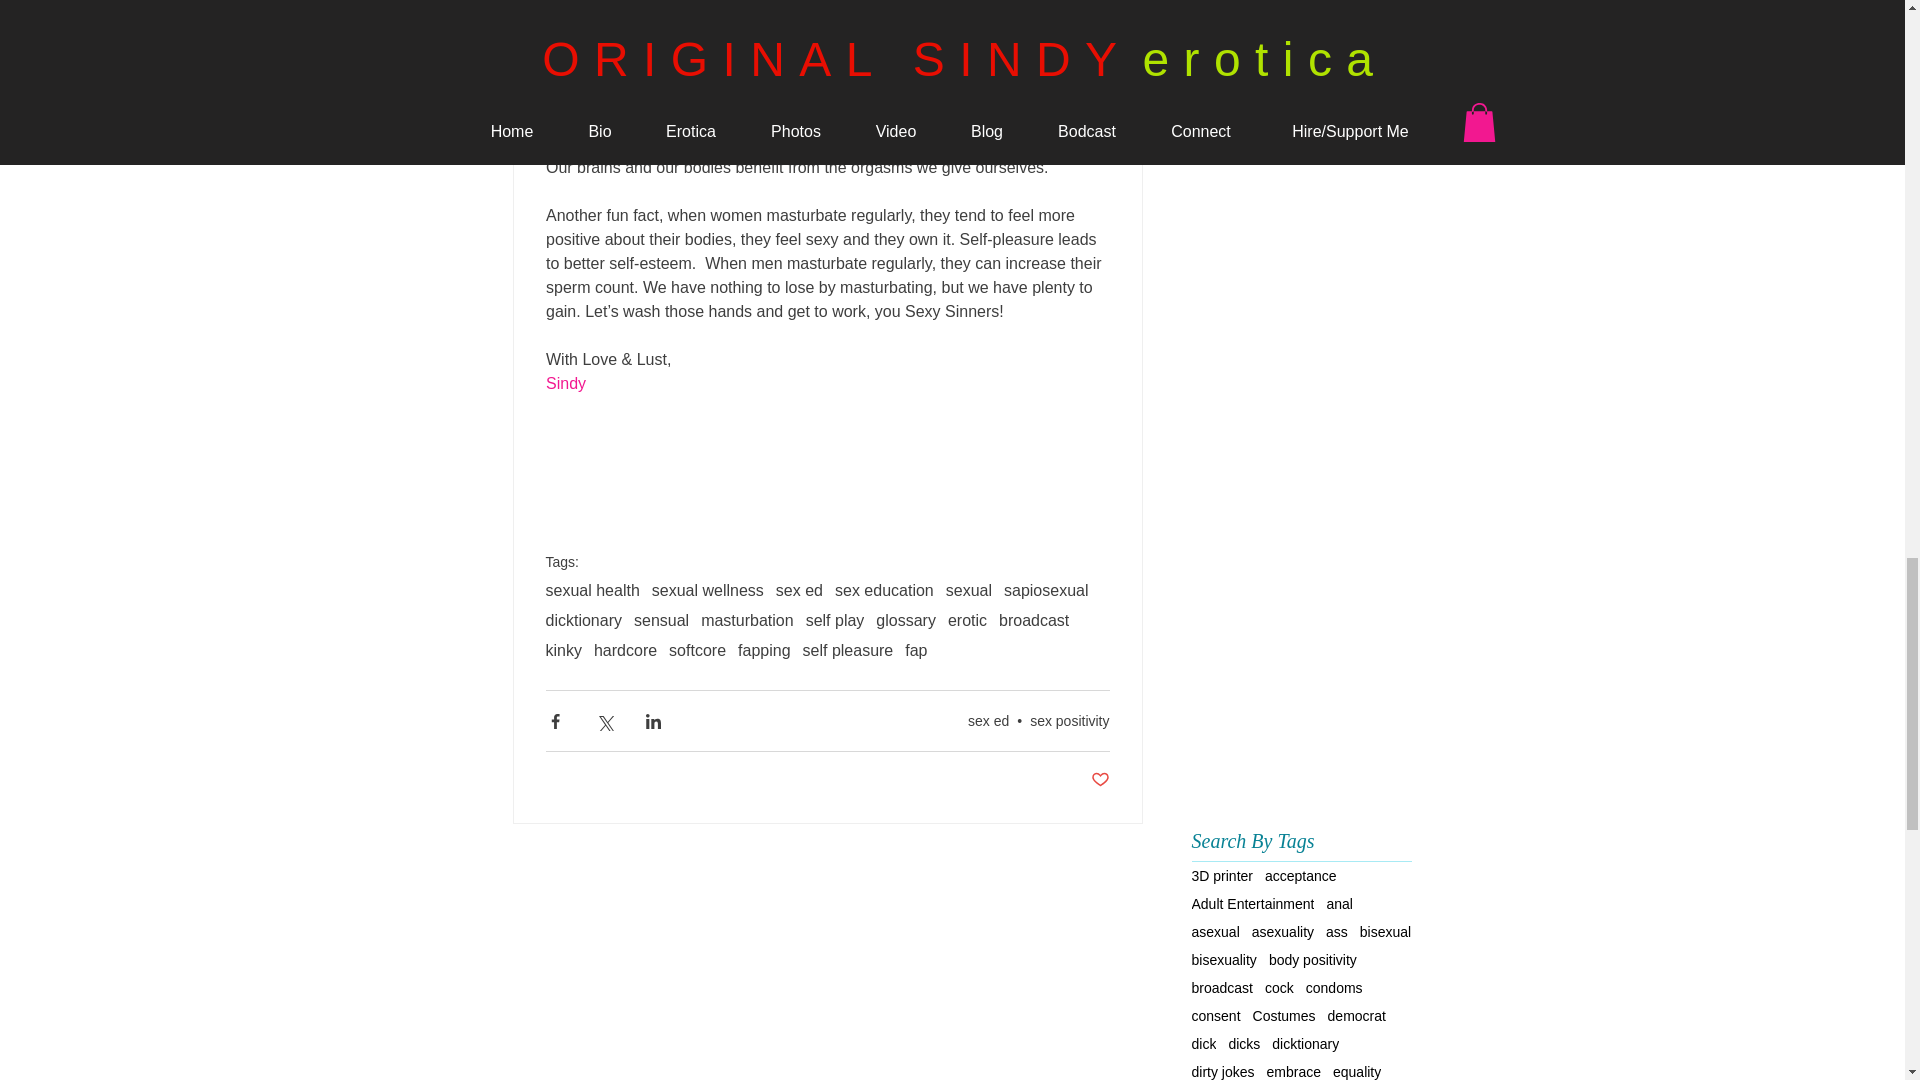 The height and width of the screenshot is (1080, 1920). I want to click on sapiosexual, so click(1046, 591).